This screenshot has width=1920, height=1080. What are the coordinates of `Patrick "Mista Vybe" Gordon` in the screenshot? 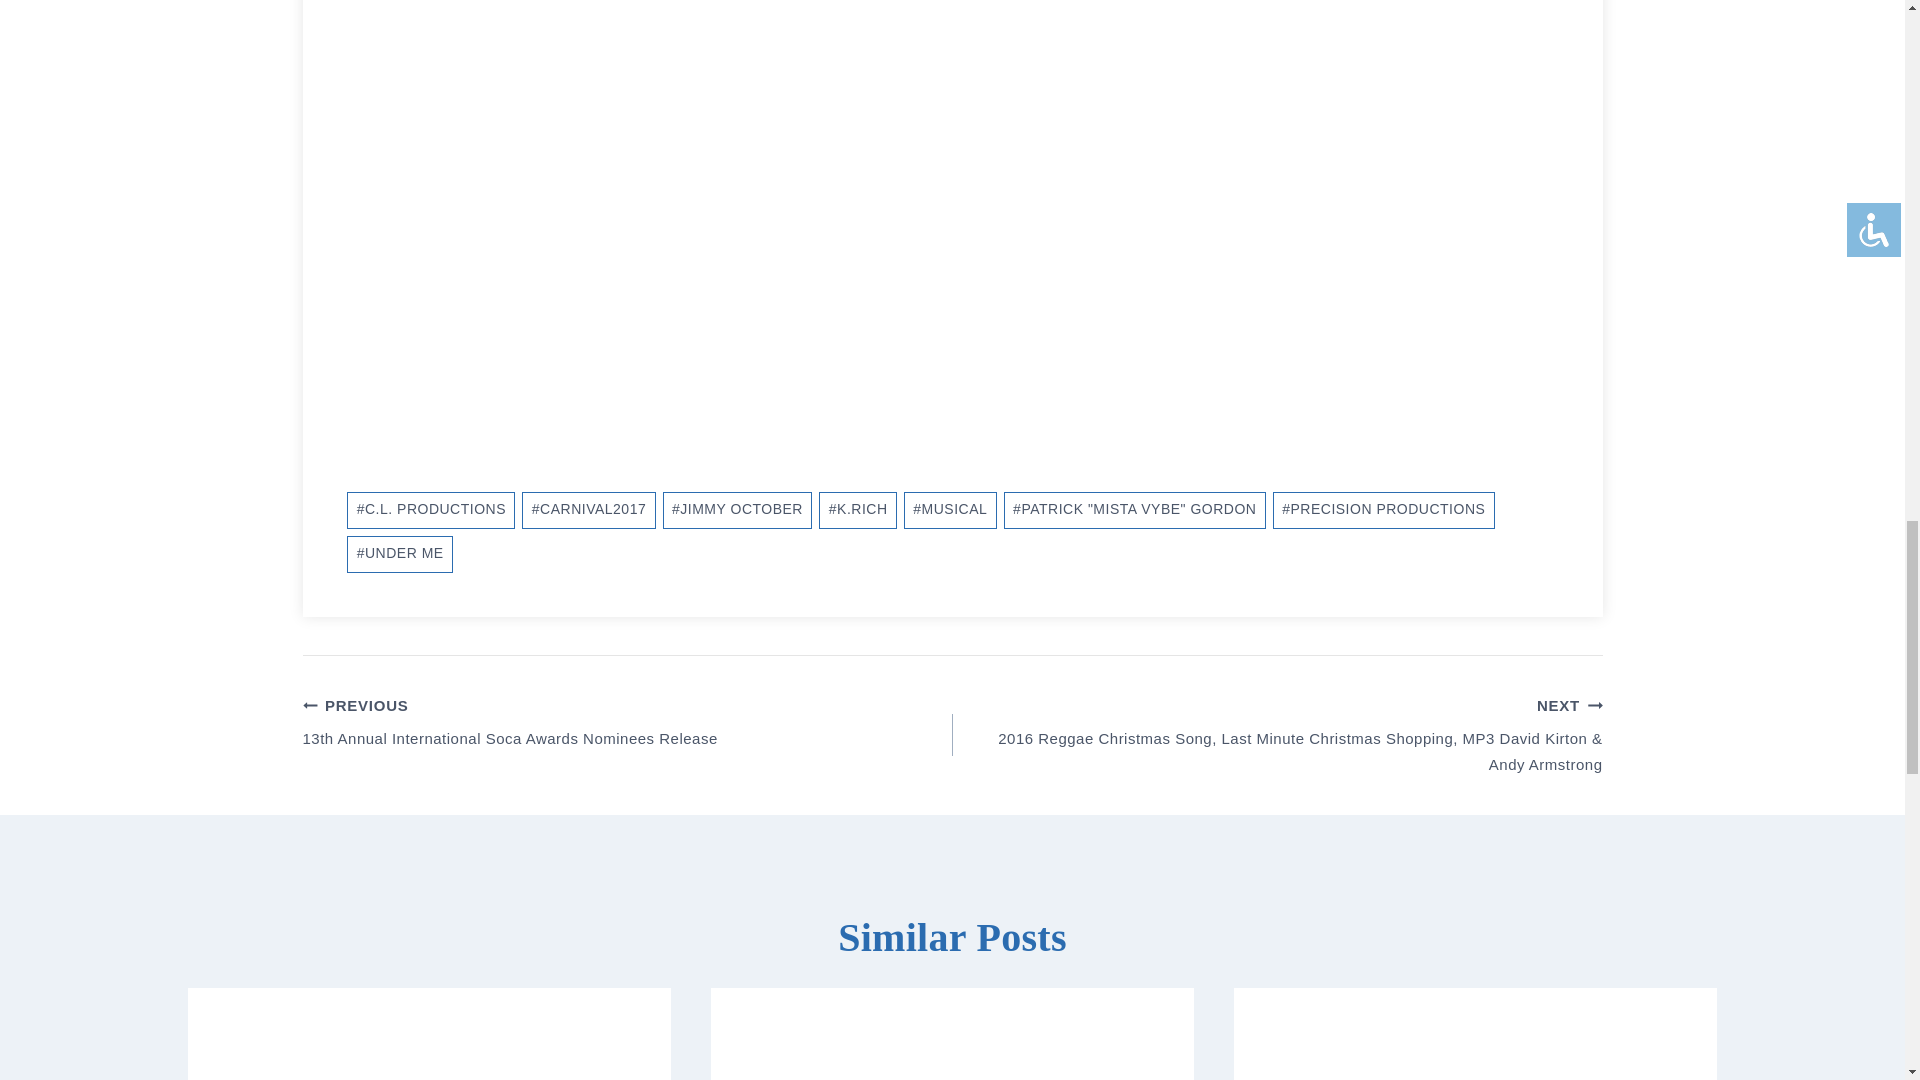 It's located at (1134, 510).